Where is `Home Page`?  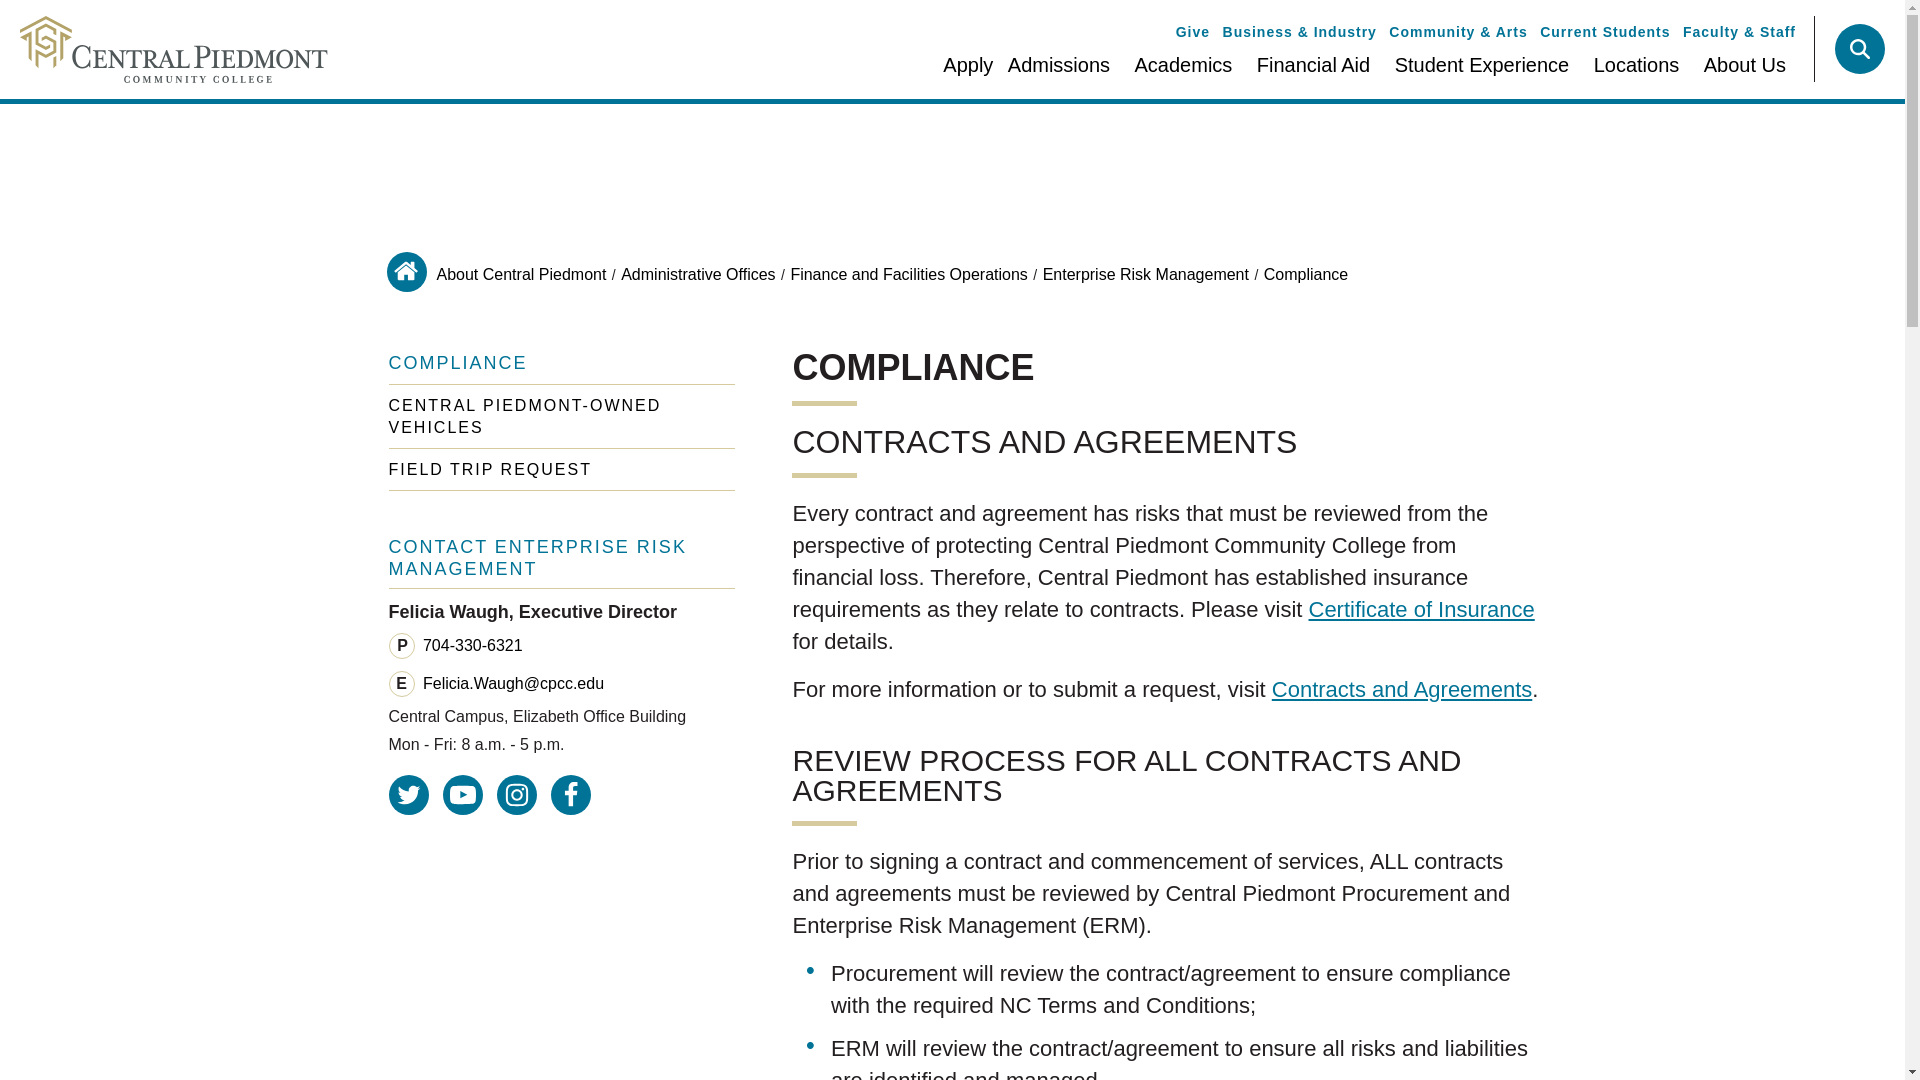
Home Page is located at coordinates (406, 271).